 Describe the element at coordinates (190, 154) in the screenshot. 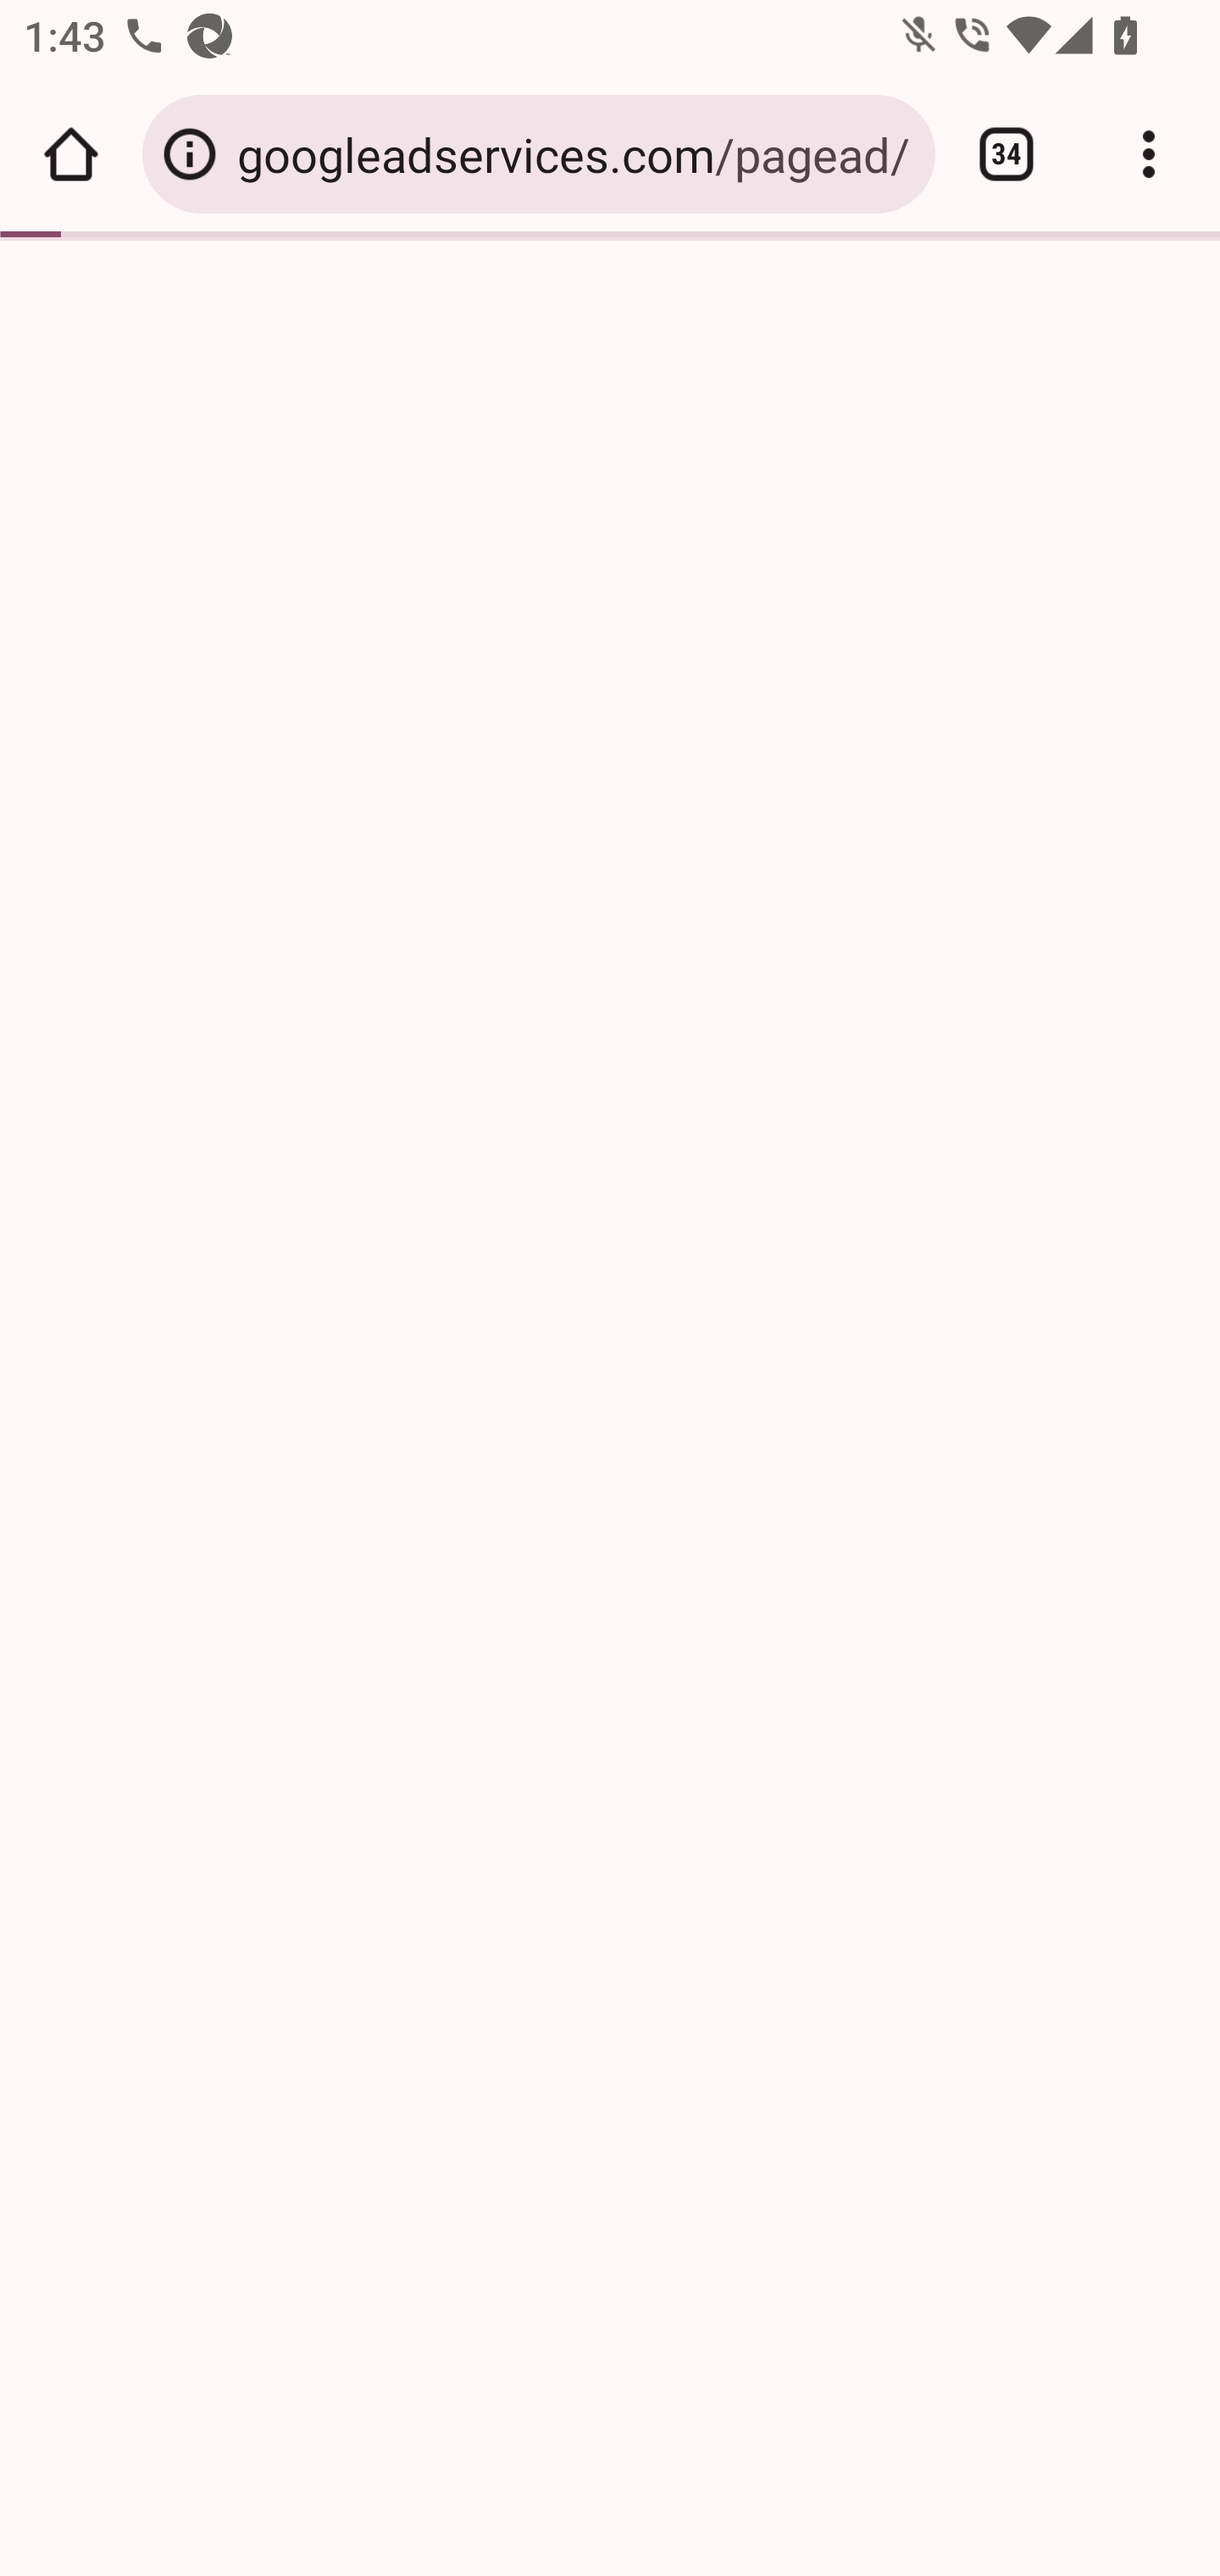

I see `Your connection to this site is not secure` at that location.